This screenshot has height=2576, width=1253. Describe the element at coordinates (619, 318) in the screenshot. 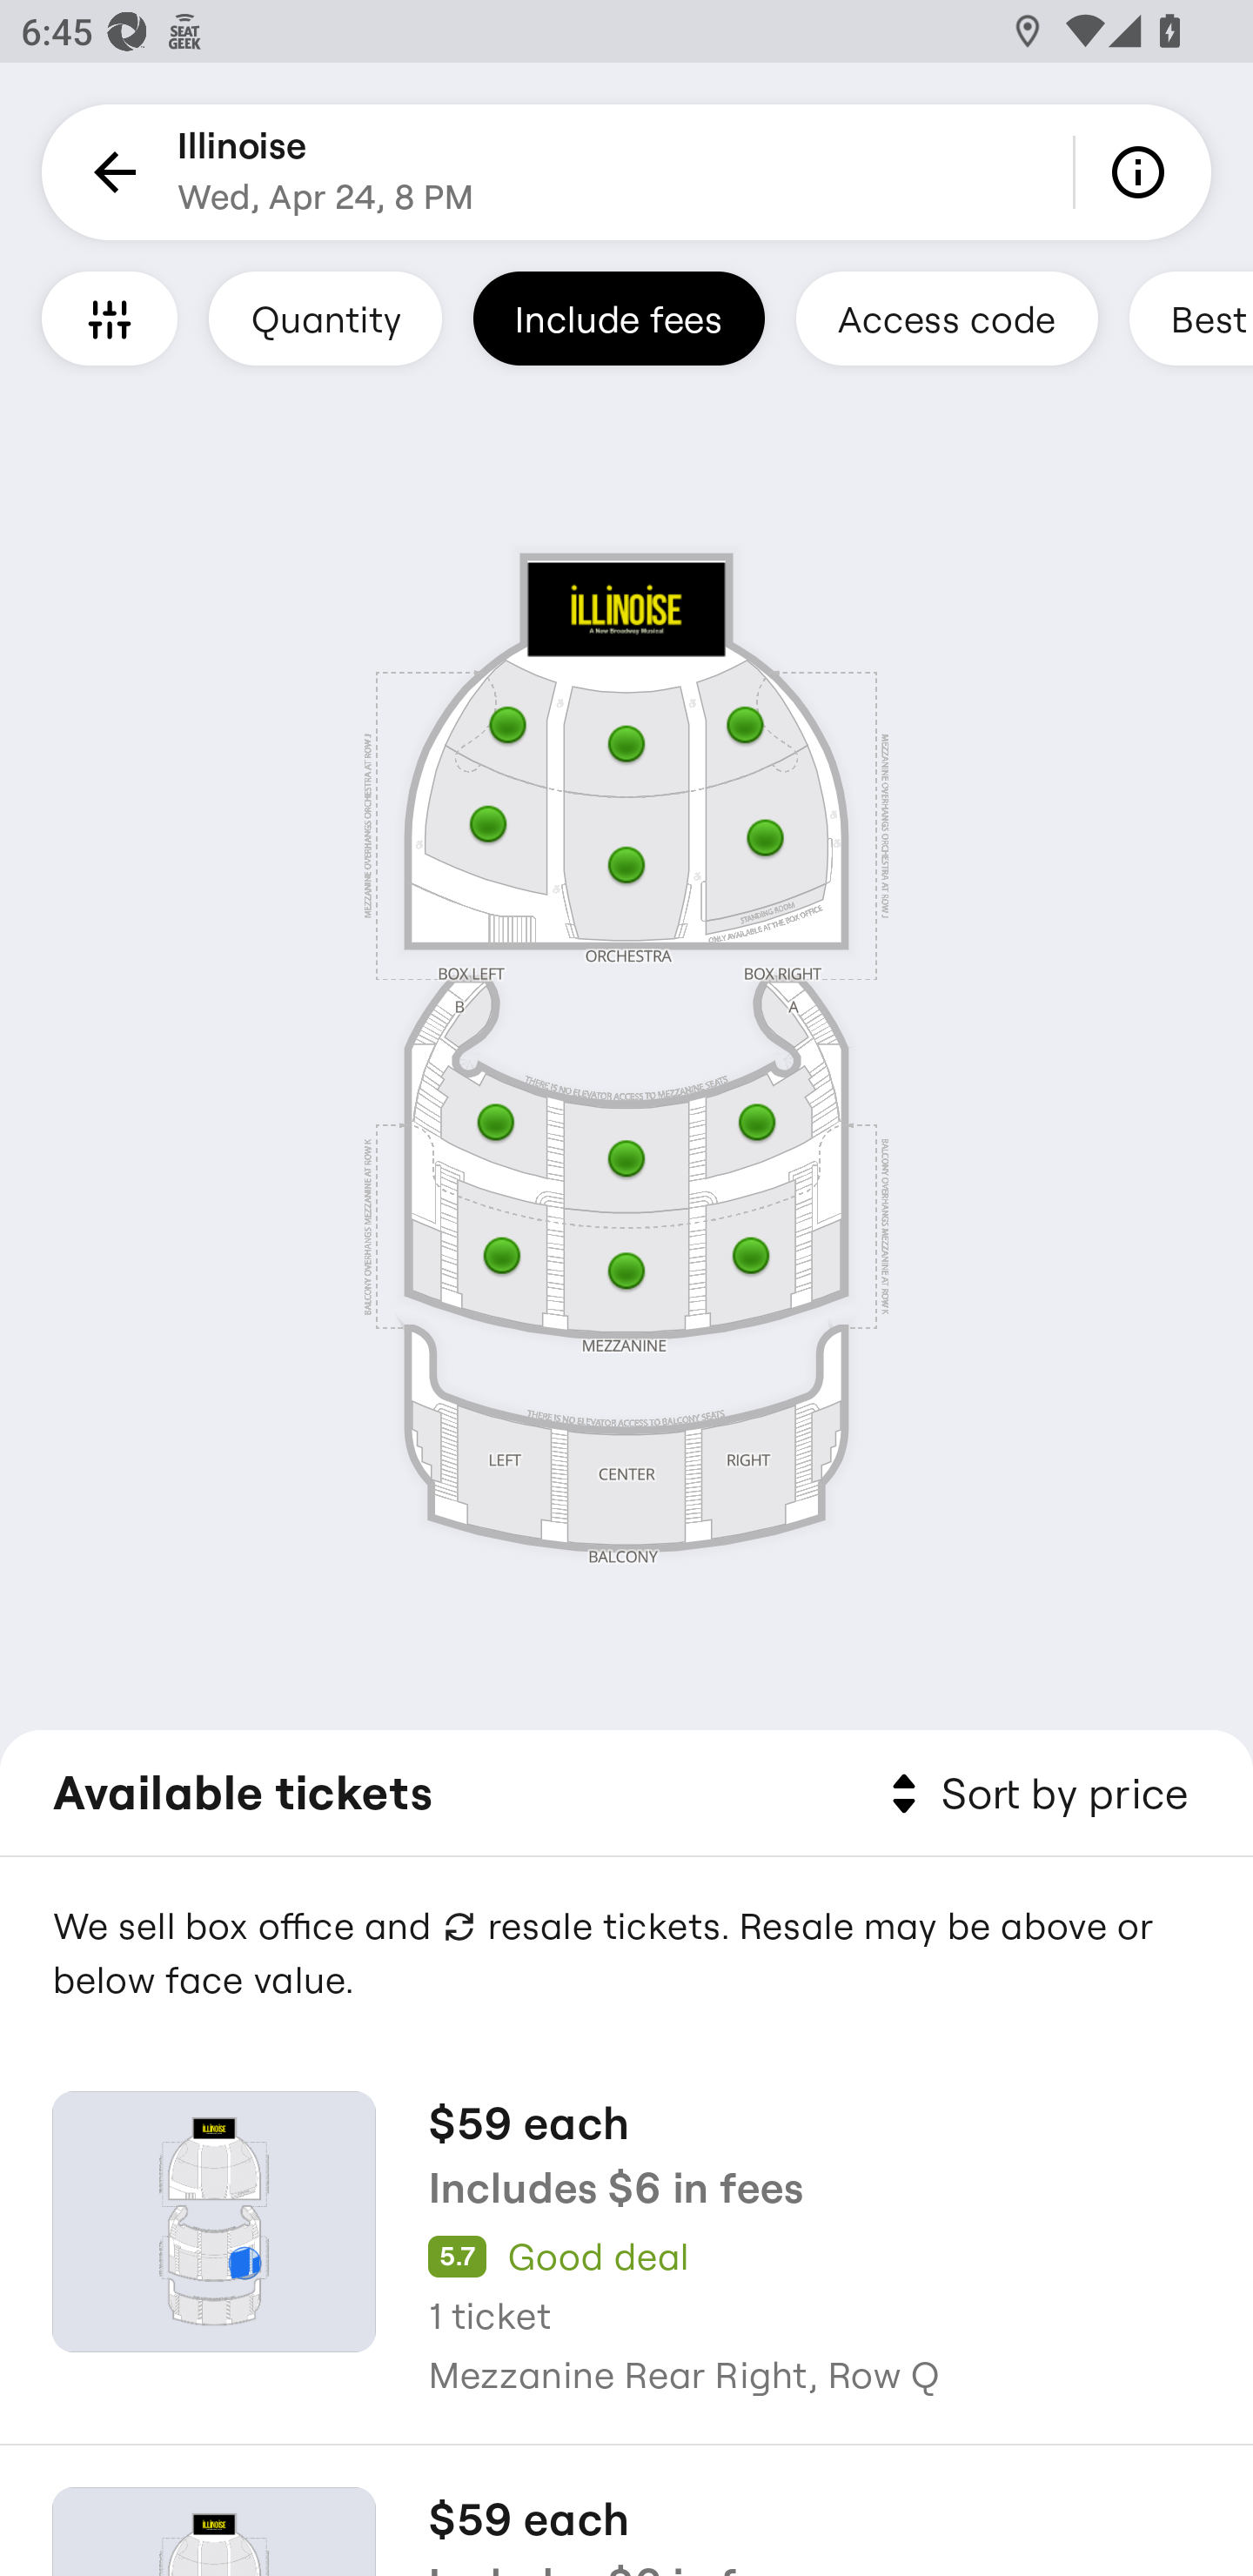

I see `Include fees` at that location.